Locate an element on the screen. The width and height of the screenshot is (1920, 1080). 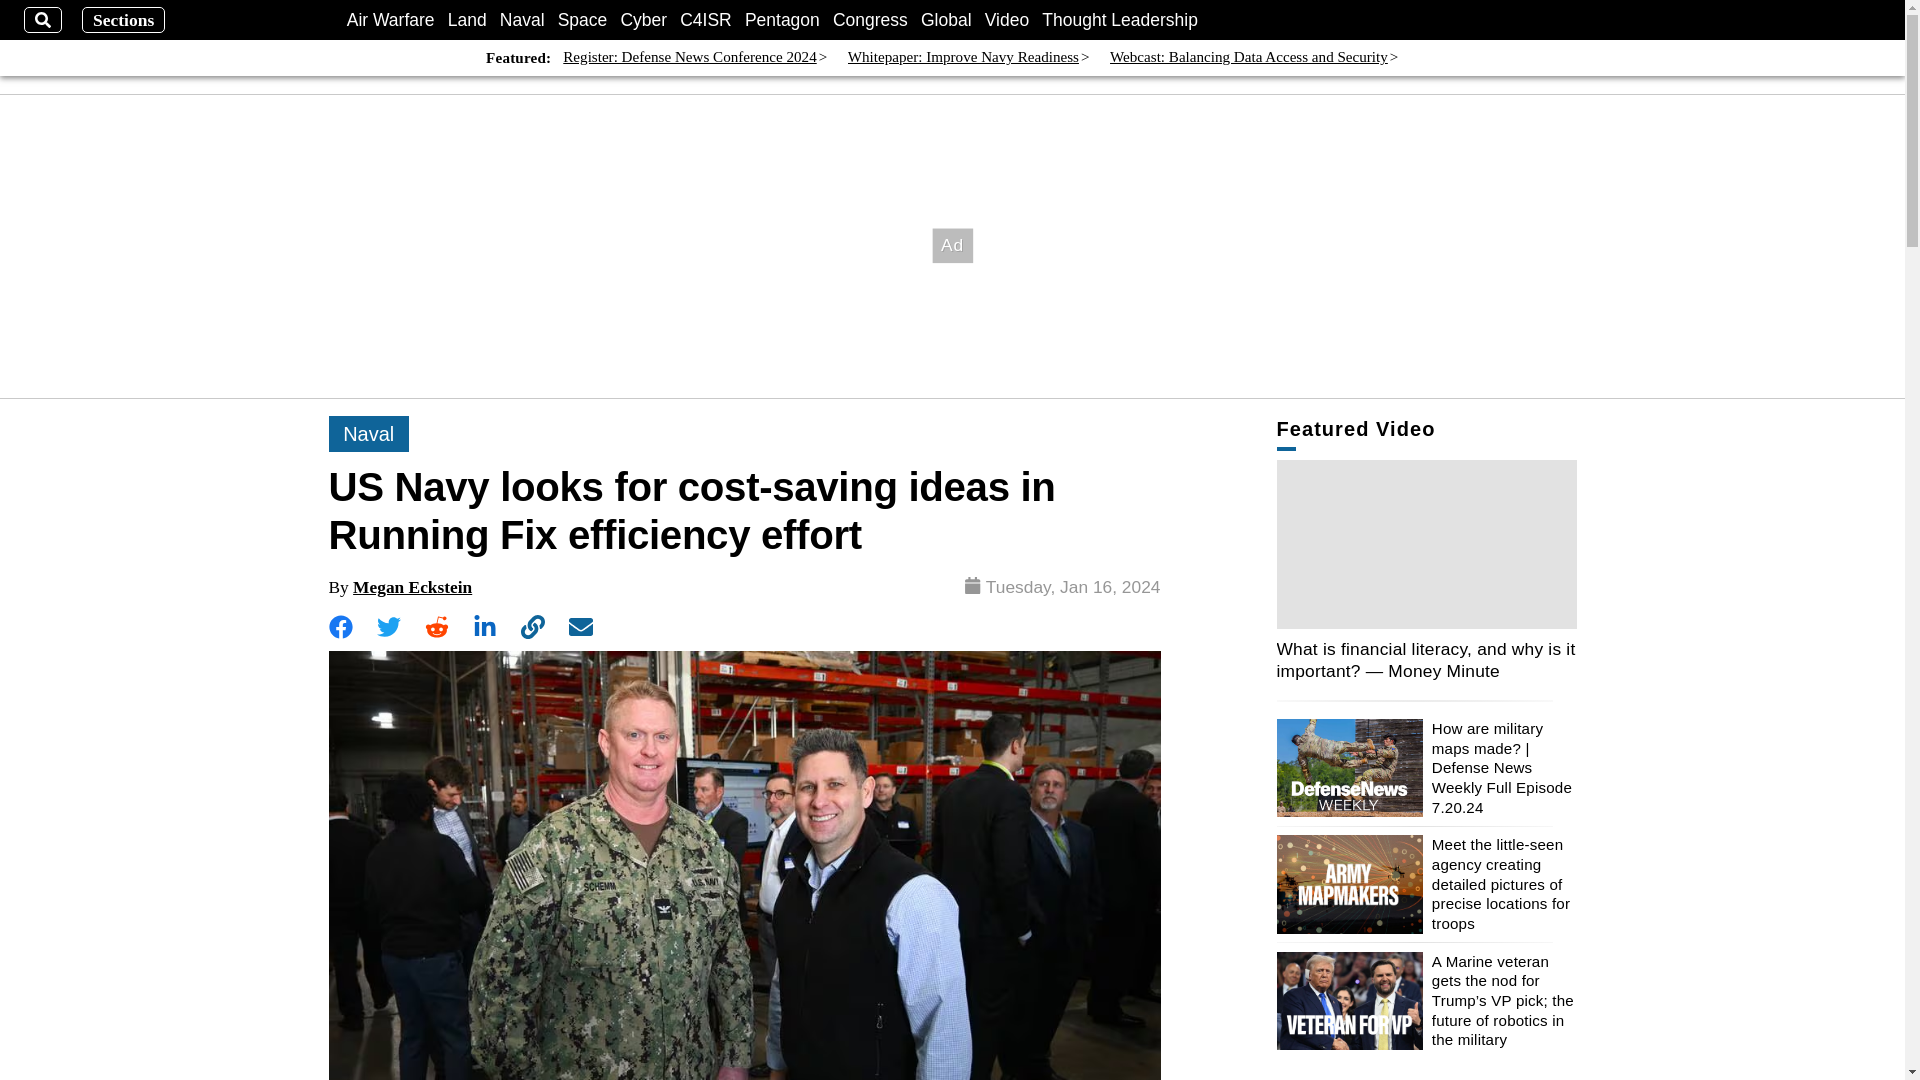
Thought Leadership is located at coordinates (1120, 20).